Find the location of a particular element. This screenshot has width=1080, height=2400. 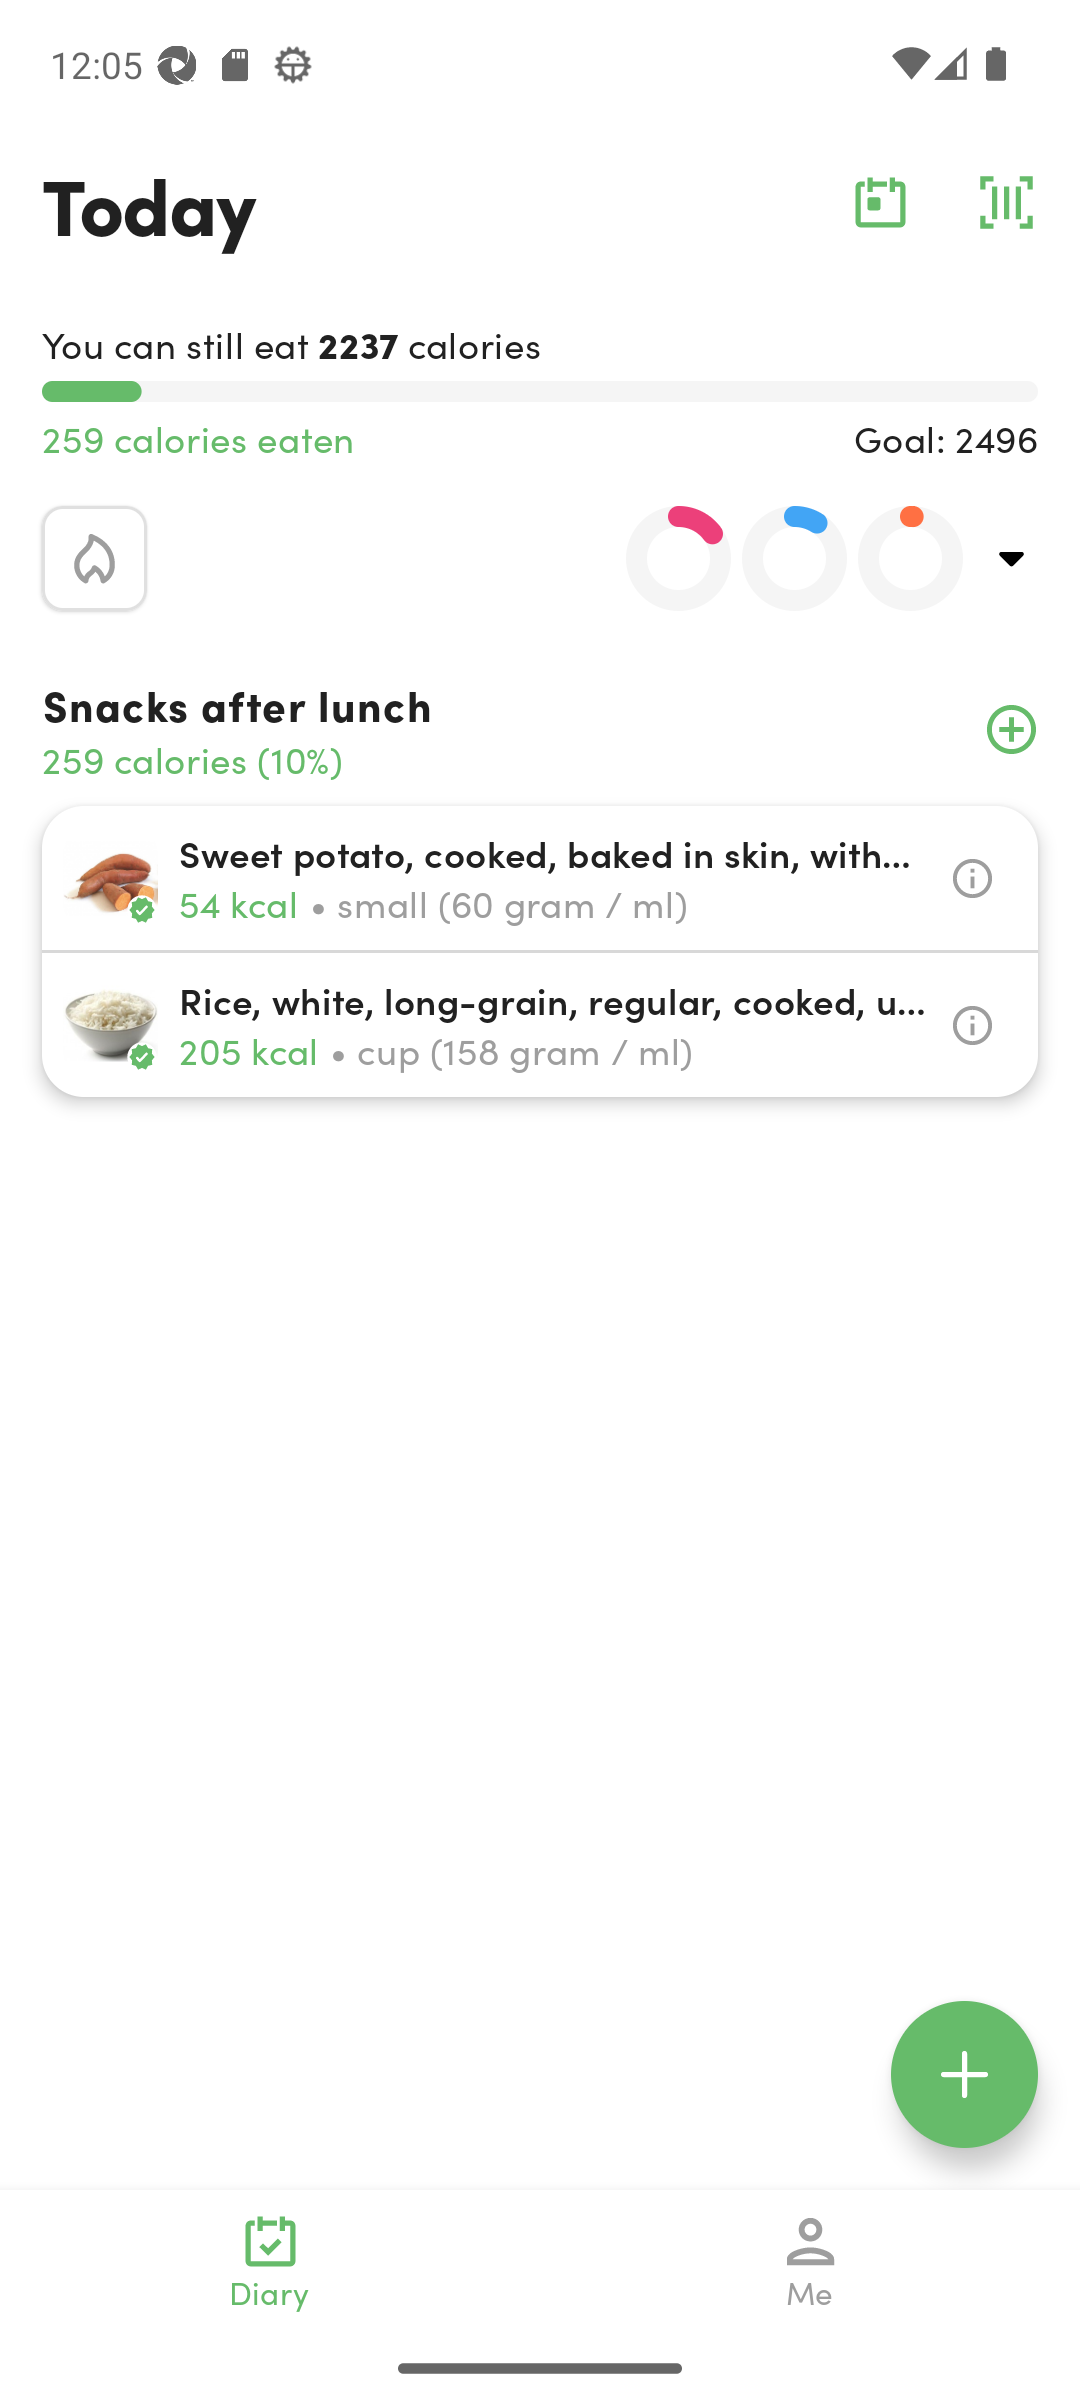

top_right_action is located at coordinates (1012, 558).